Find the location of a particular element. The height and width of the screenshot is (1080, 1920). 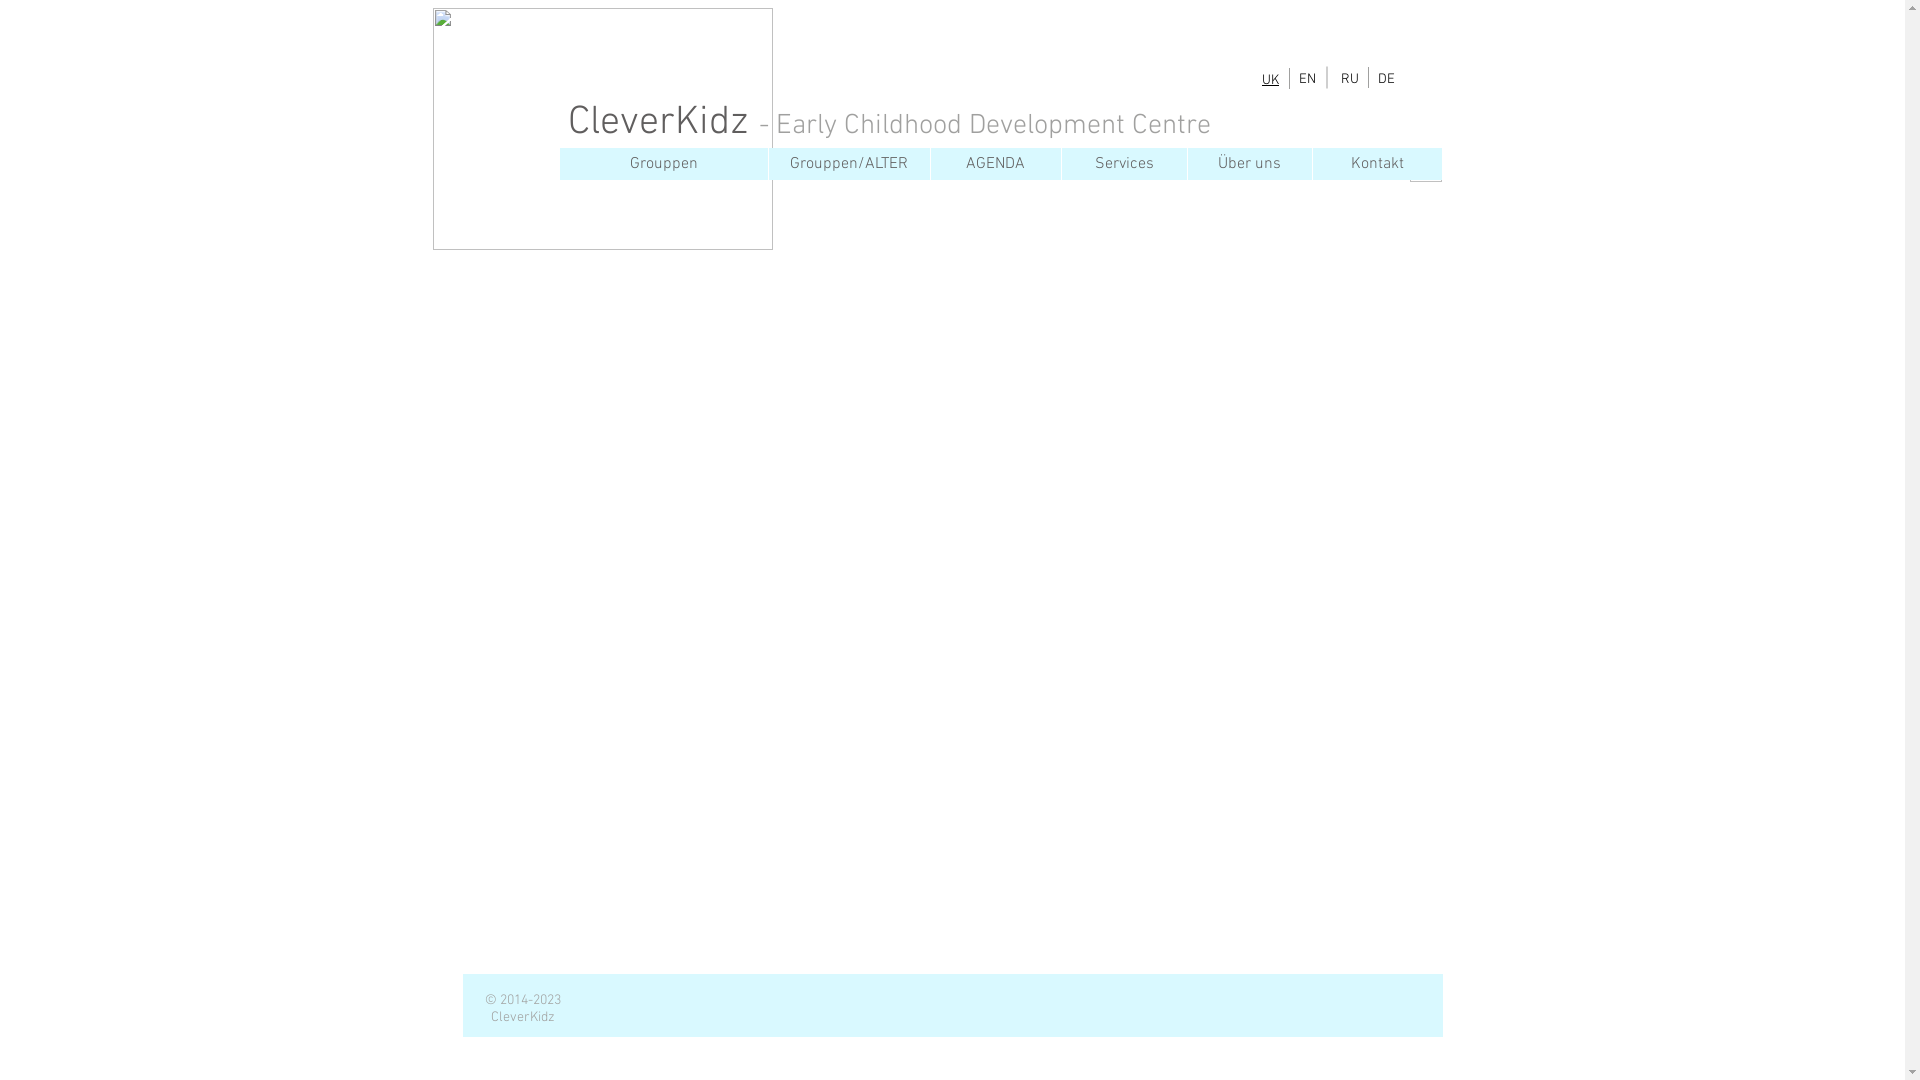

CleverKidz - Early Childhood Development  is located at coordinates (850, 123).